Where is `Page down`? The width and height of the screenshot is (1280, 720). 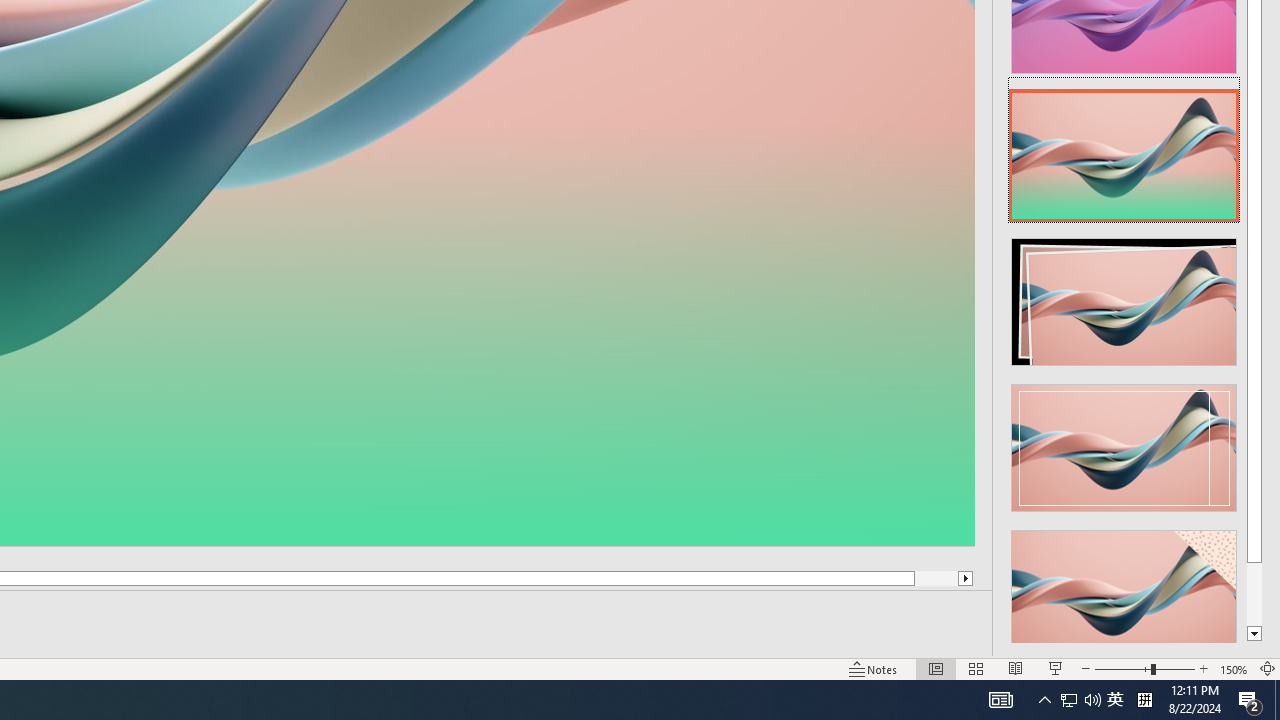
Page down is located at coordinates (1254, 594).